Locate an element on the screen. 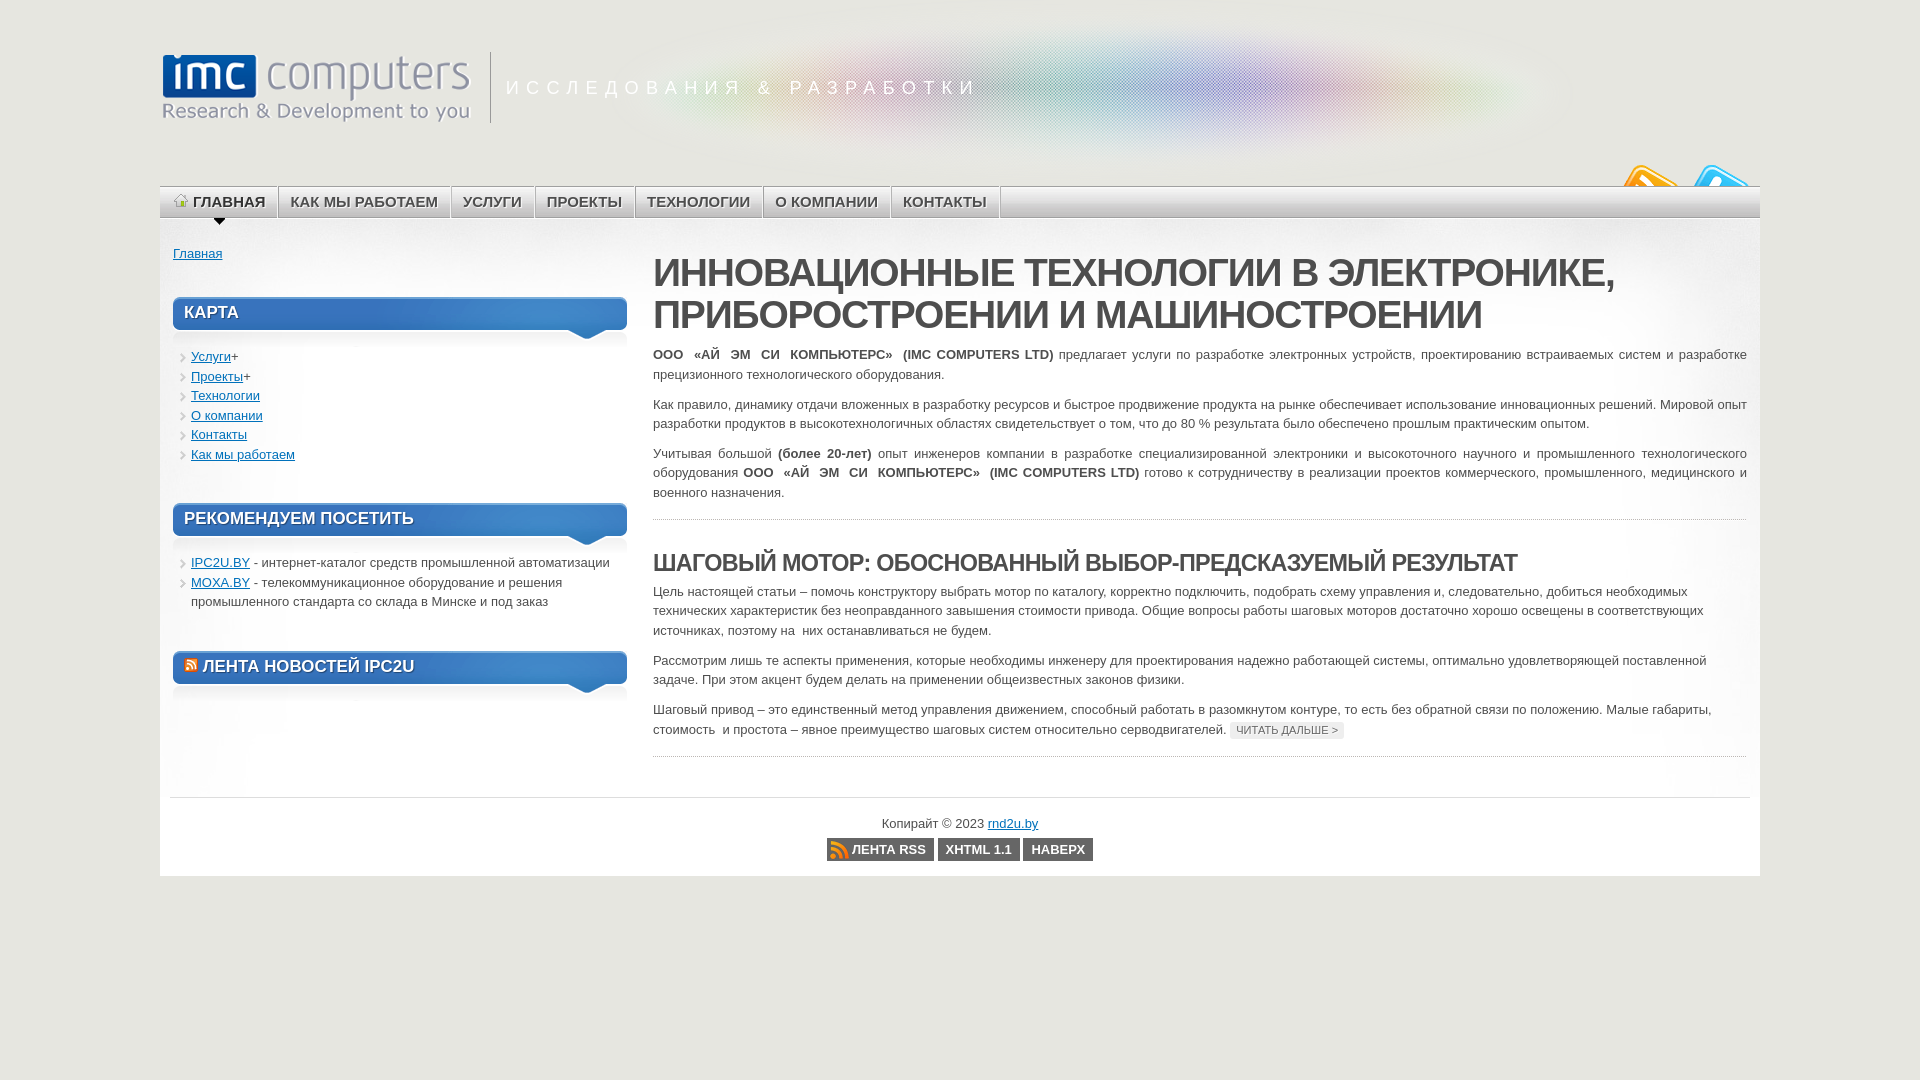 The height and width of the screenshot is (1080, 1920). rnd2u.by is located at coordinates (1013, 824).